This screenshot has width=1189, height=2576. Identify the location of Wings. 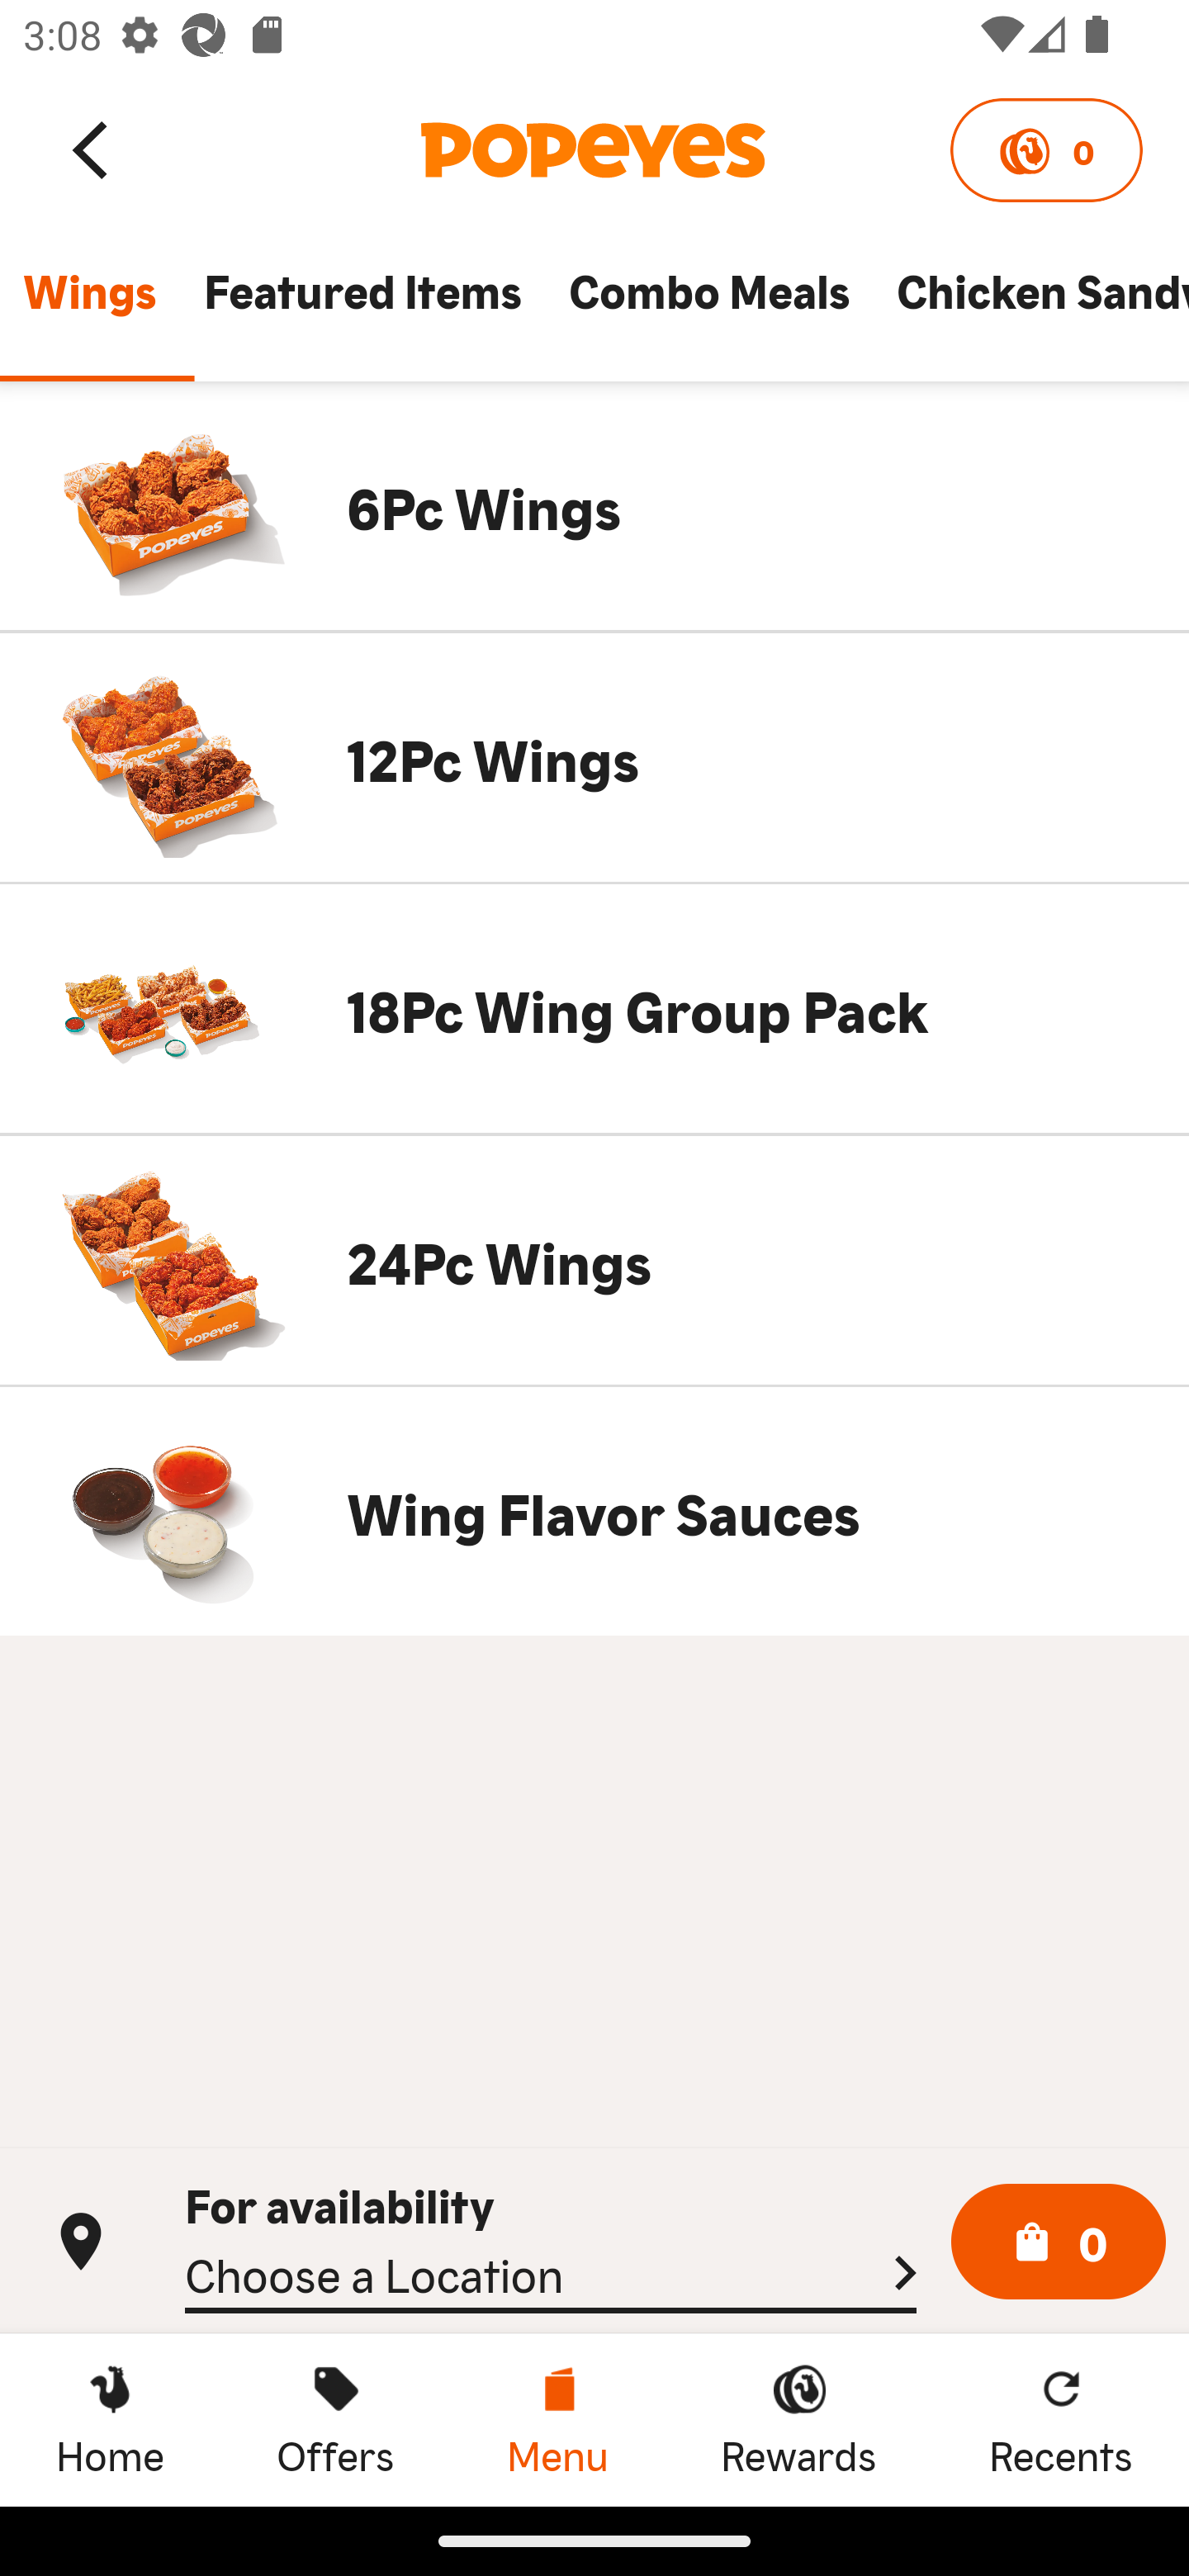
(89, 305).